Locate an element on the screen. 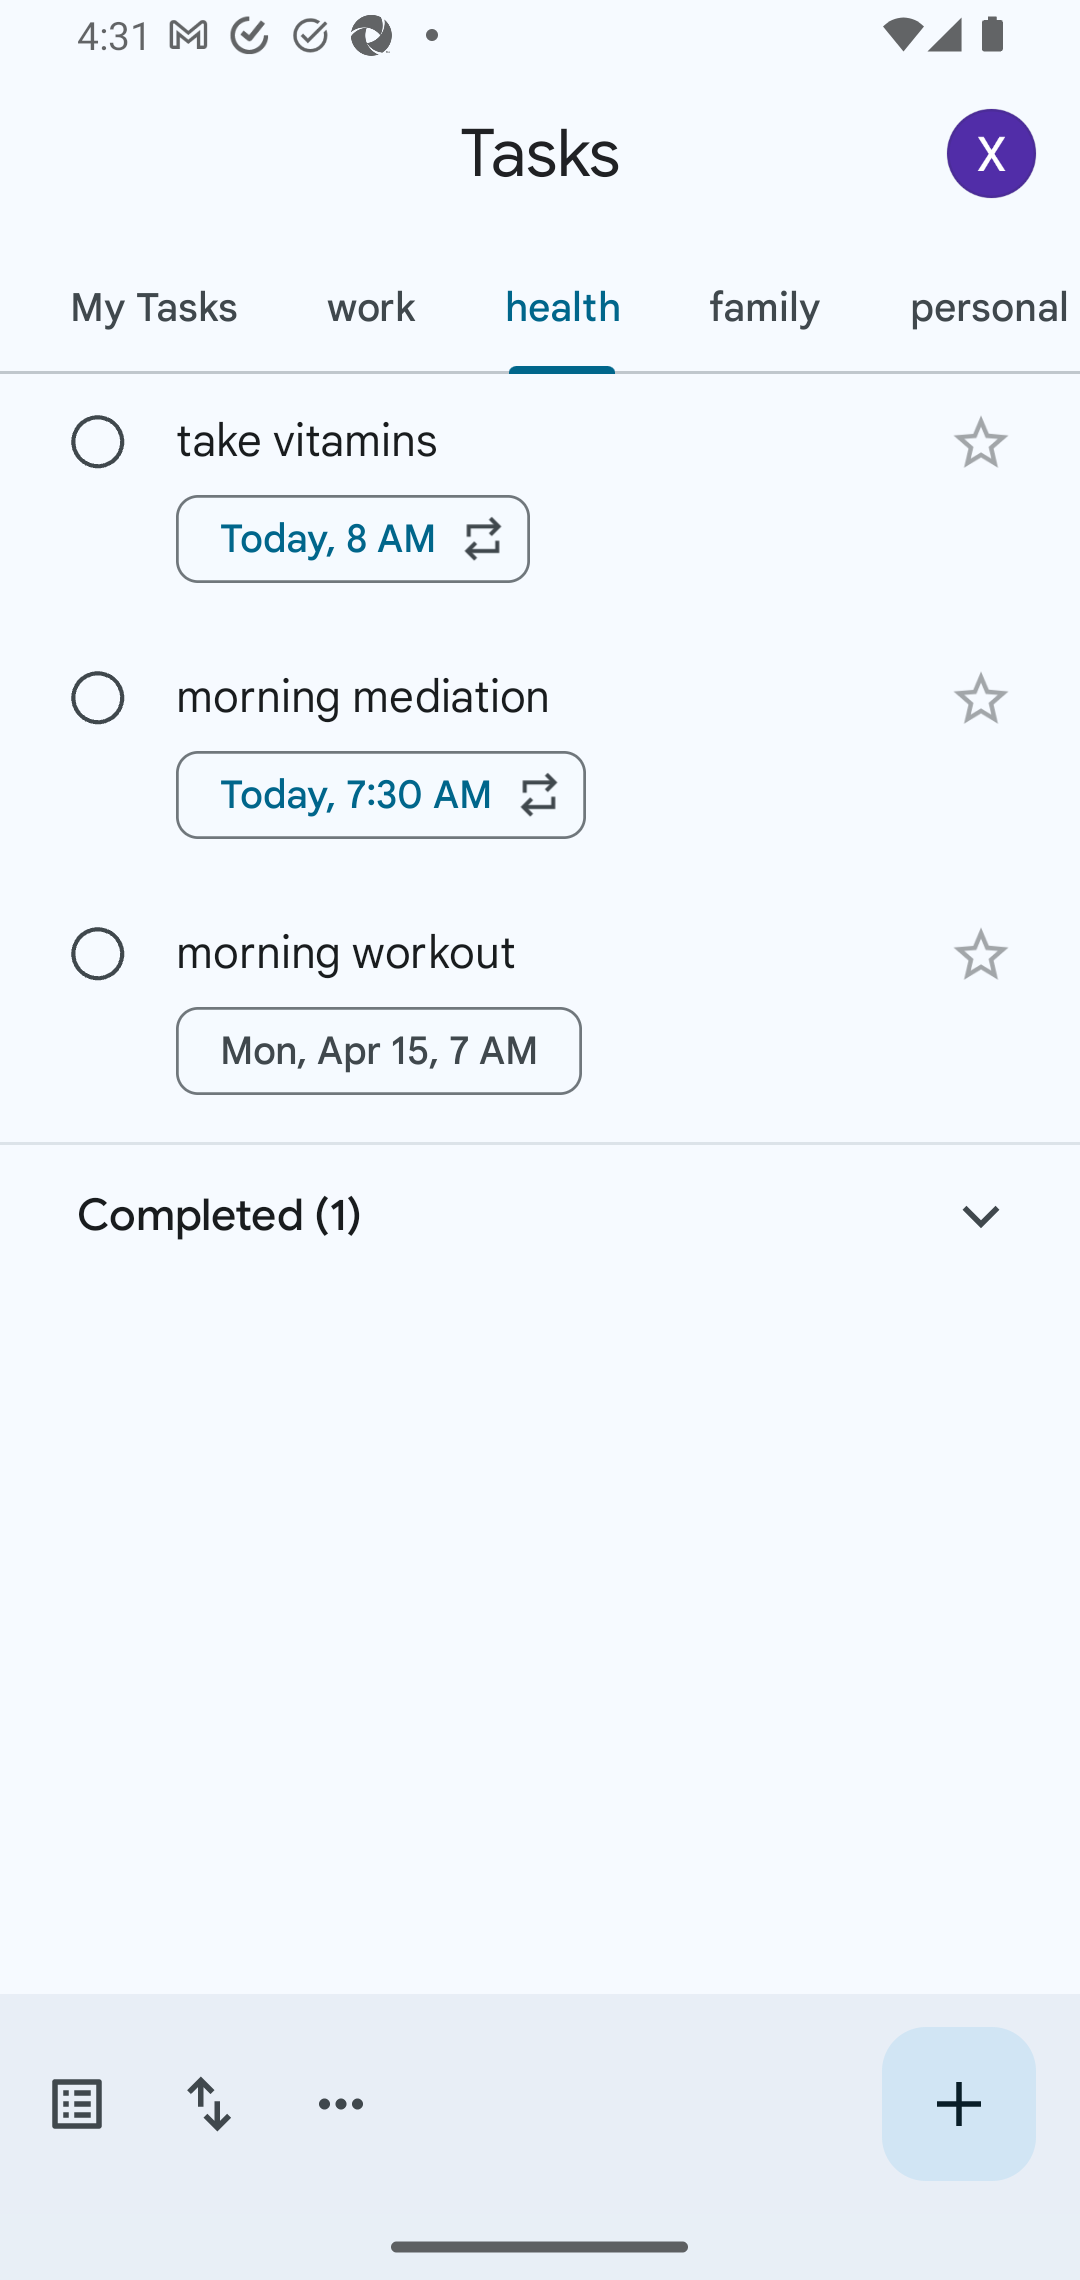  Mark as complete is located at coordinates (98, 698).